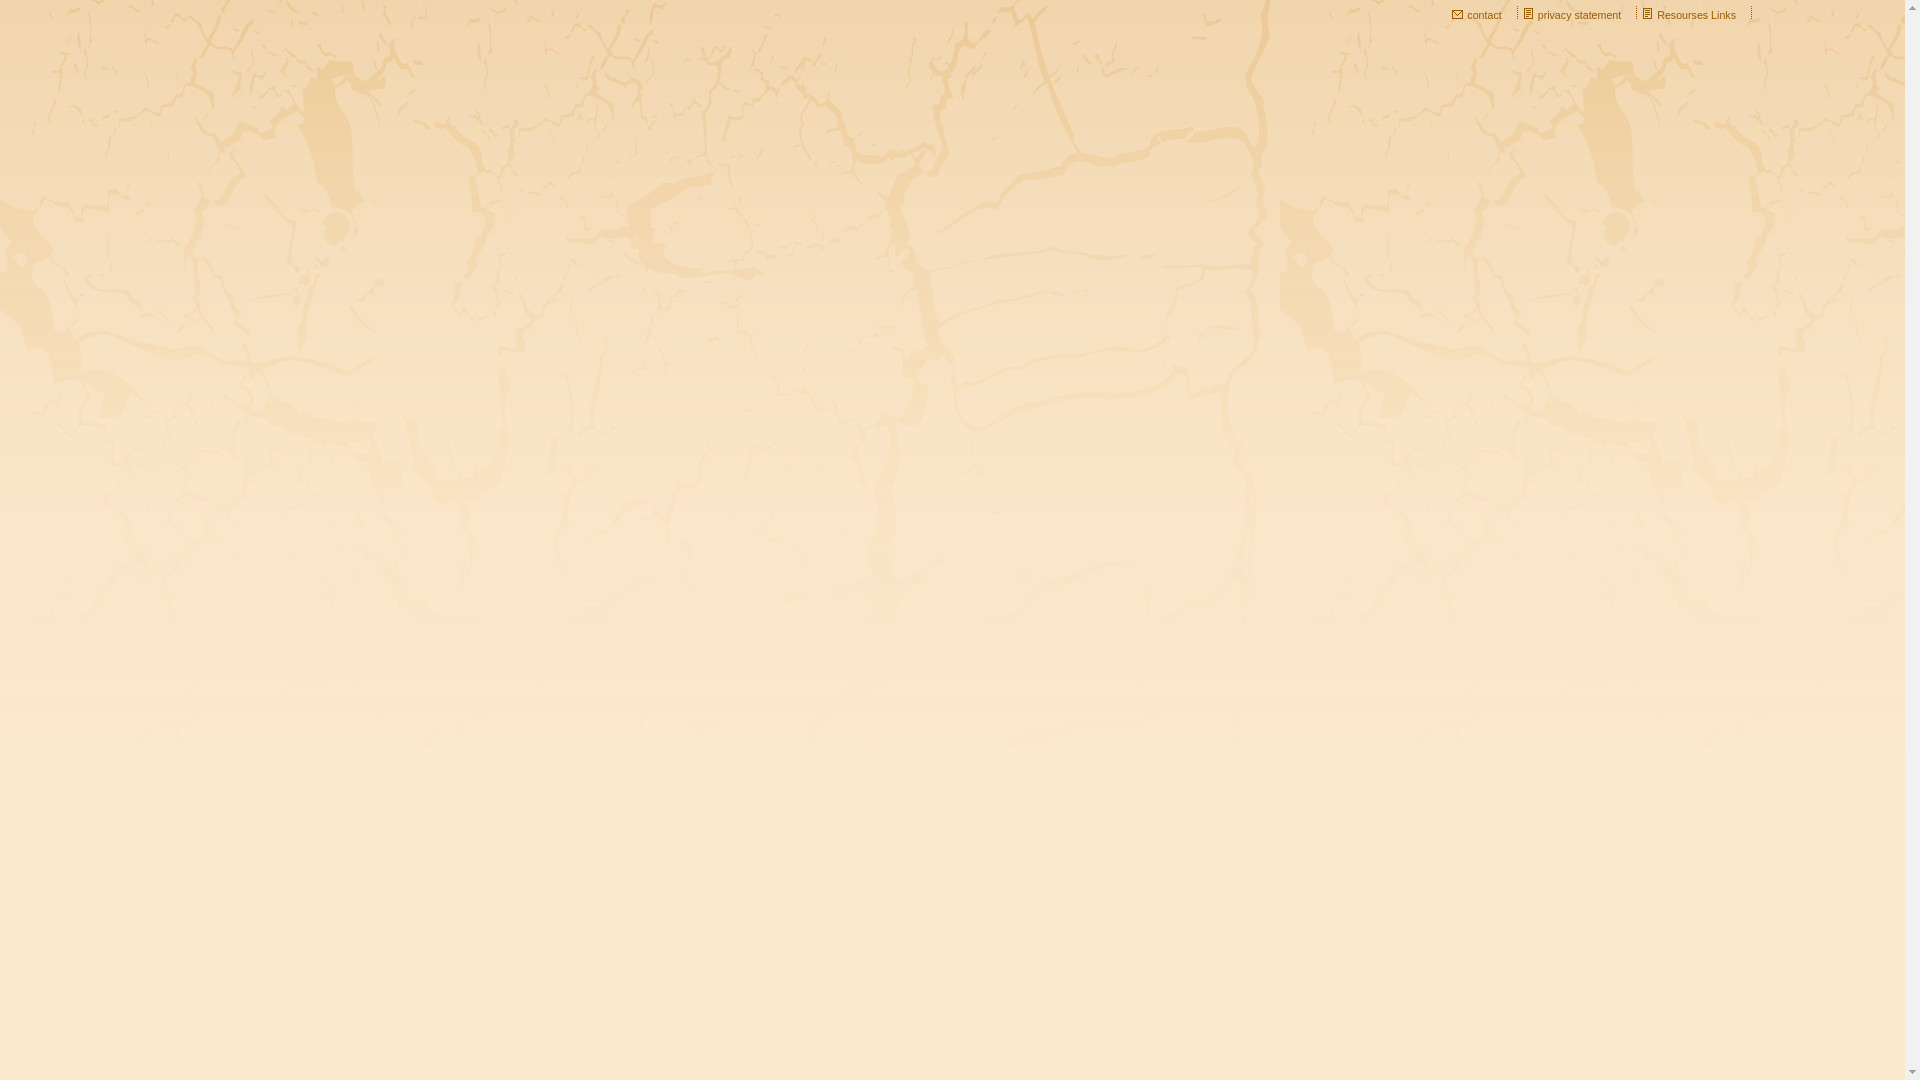  What do you see at coordinates (1580, 14) in the screenshot?
I see `privacy statement` at bounding box center [1580, 14].